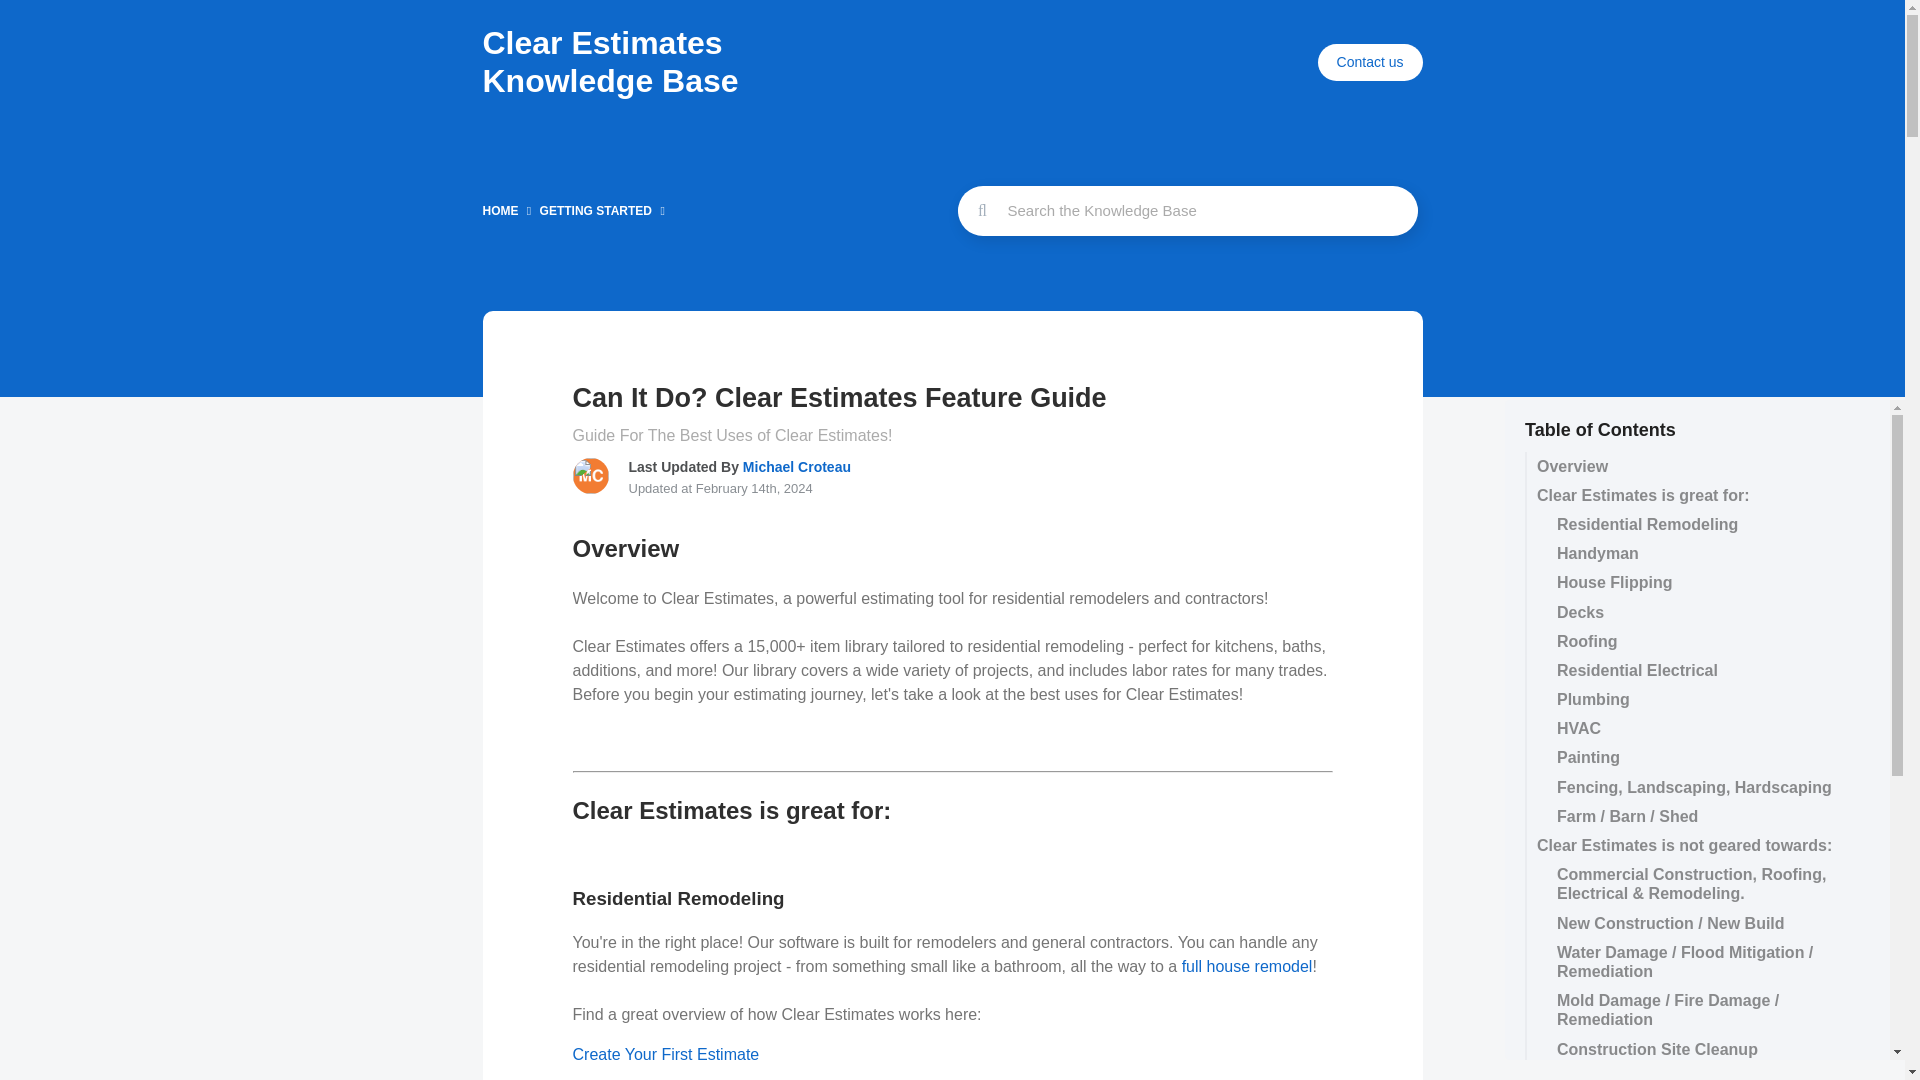 The width and height of the screenshot is (1920, 1080). What do you see at coordinates (1692, 524) in the screenshot?
I see `Residential Remodeling` at bounding box center [1692, 524].